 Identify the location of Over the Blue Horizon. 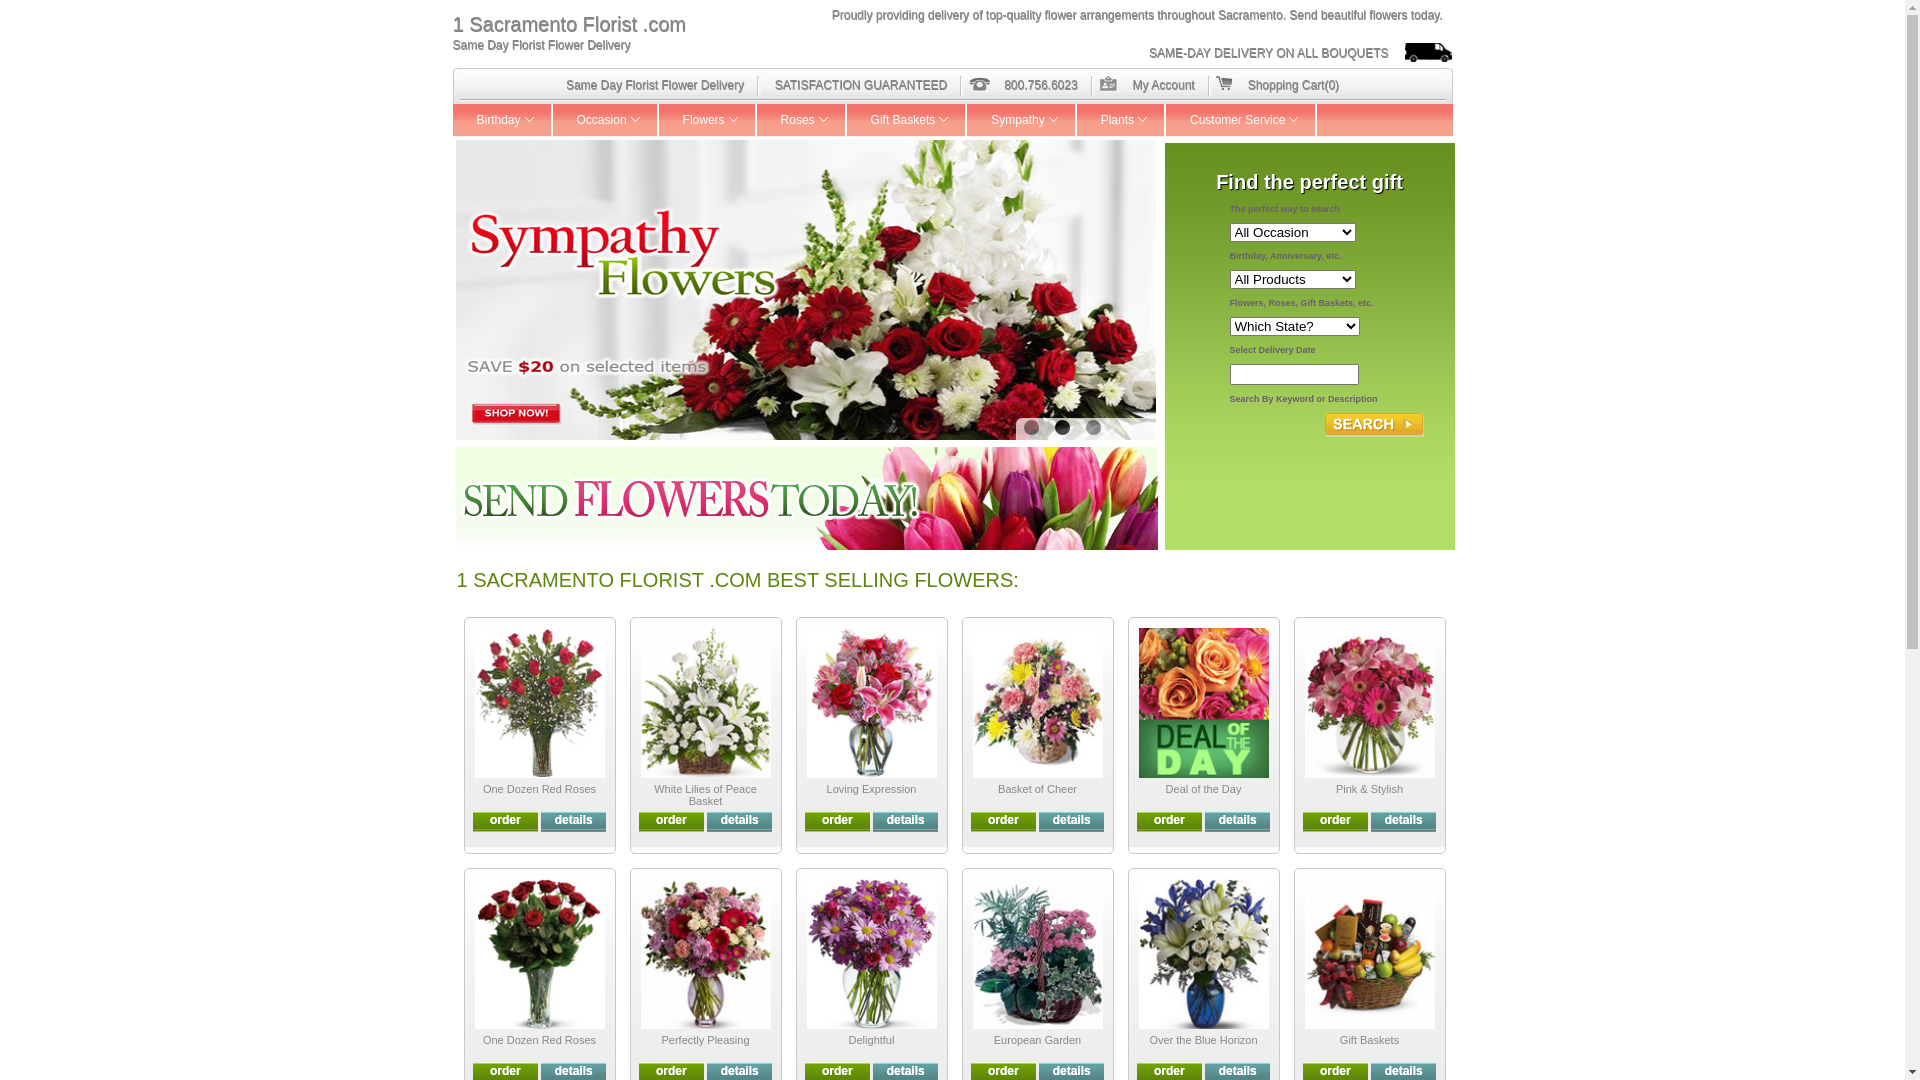
(1203, 1040).